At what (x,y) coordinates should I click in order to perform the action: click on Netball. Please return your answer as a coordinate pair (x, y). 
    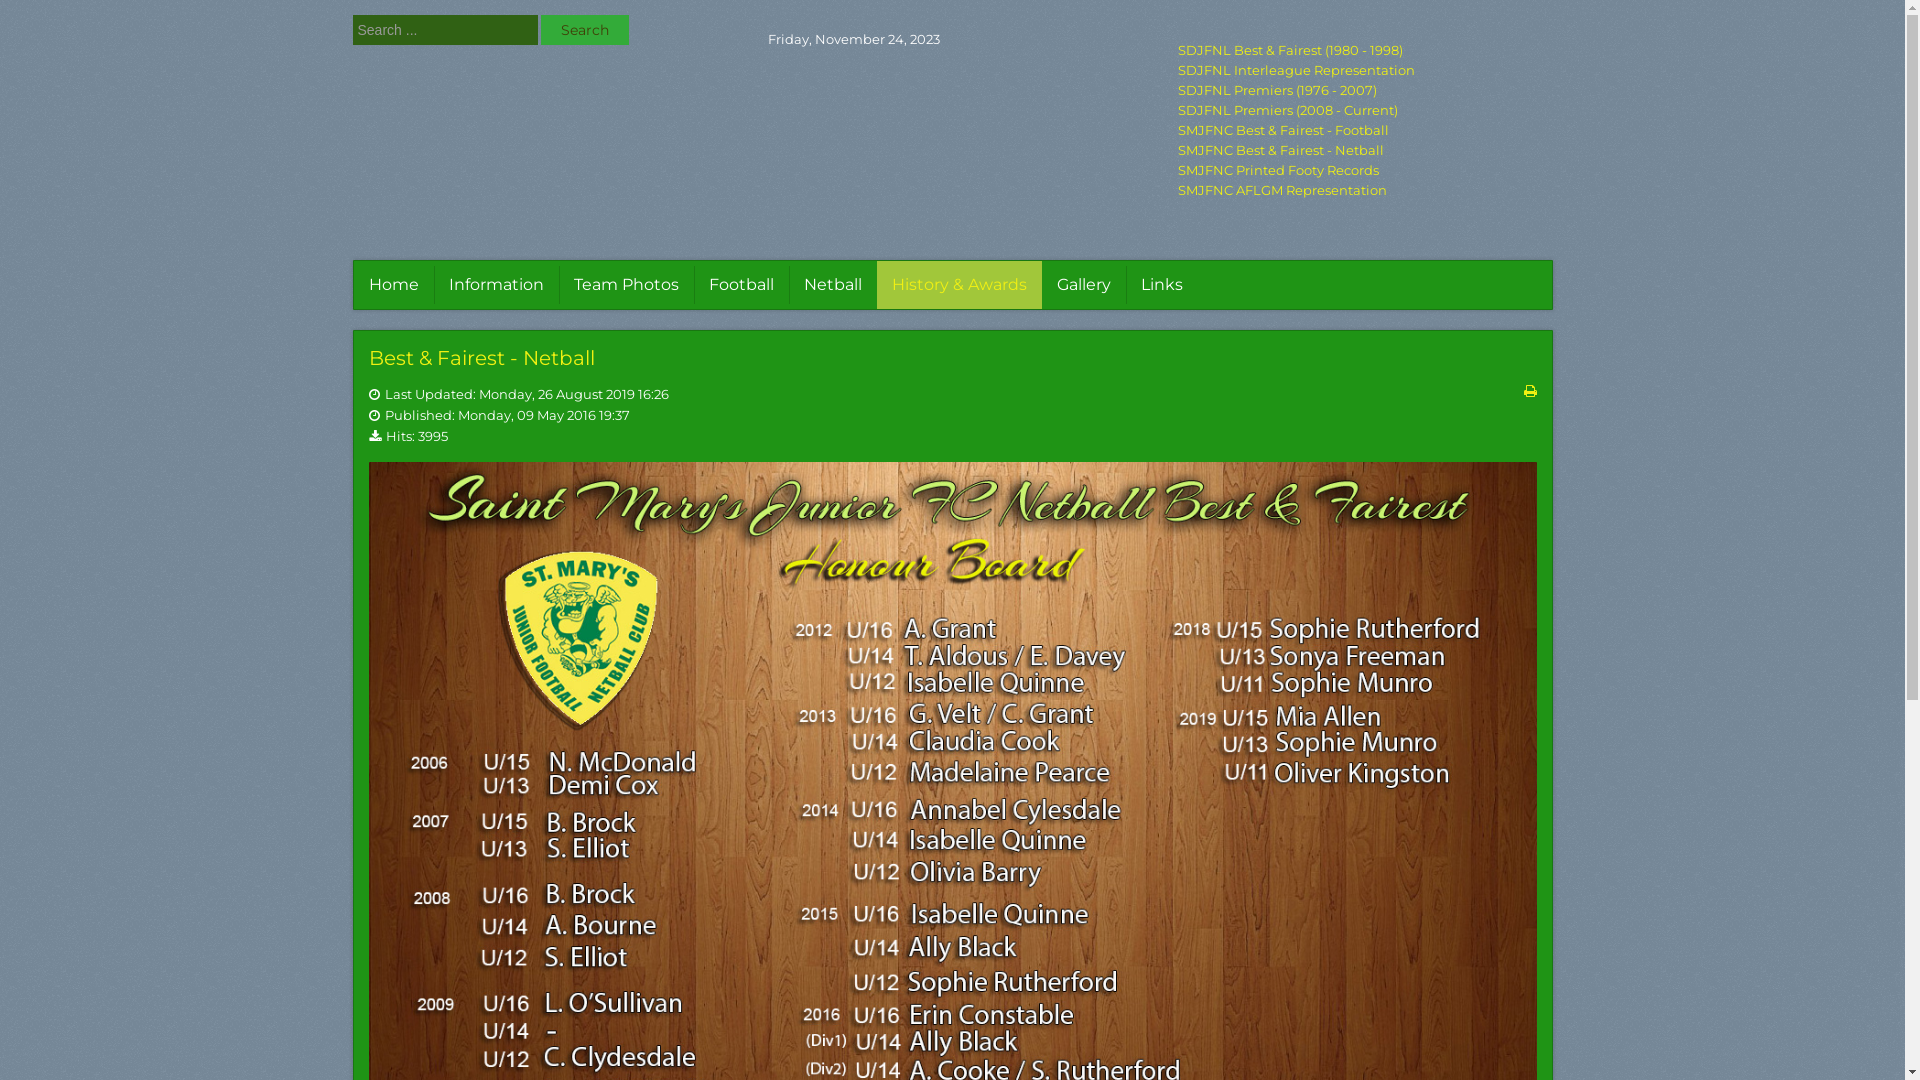
    Looking at the image, I should click on (833, 285).